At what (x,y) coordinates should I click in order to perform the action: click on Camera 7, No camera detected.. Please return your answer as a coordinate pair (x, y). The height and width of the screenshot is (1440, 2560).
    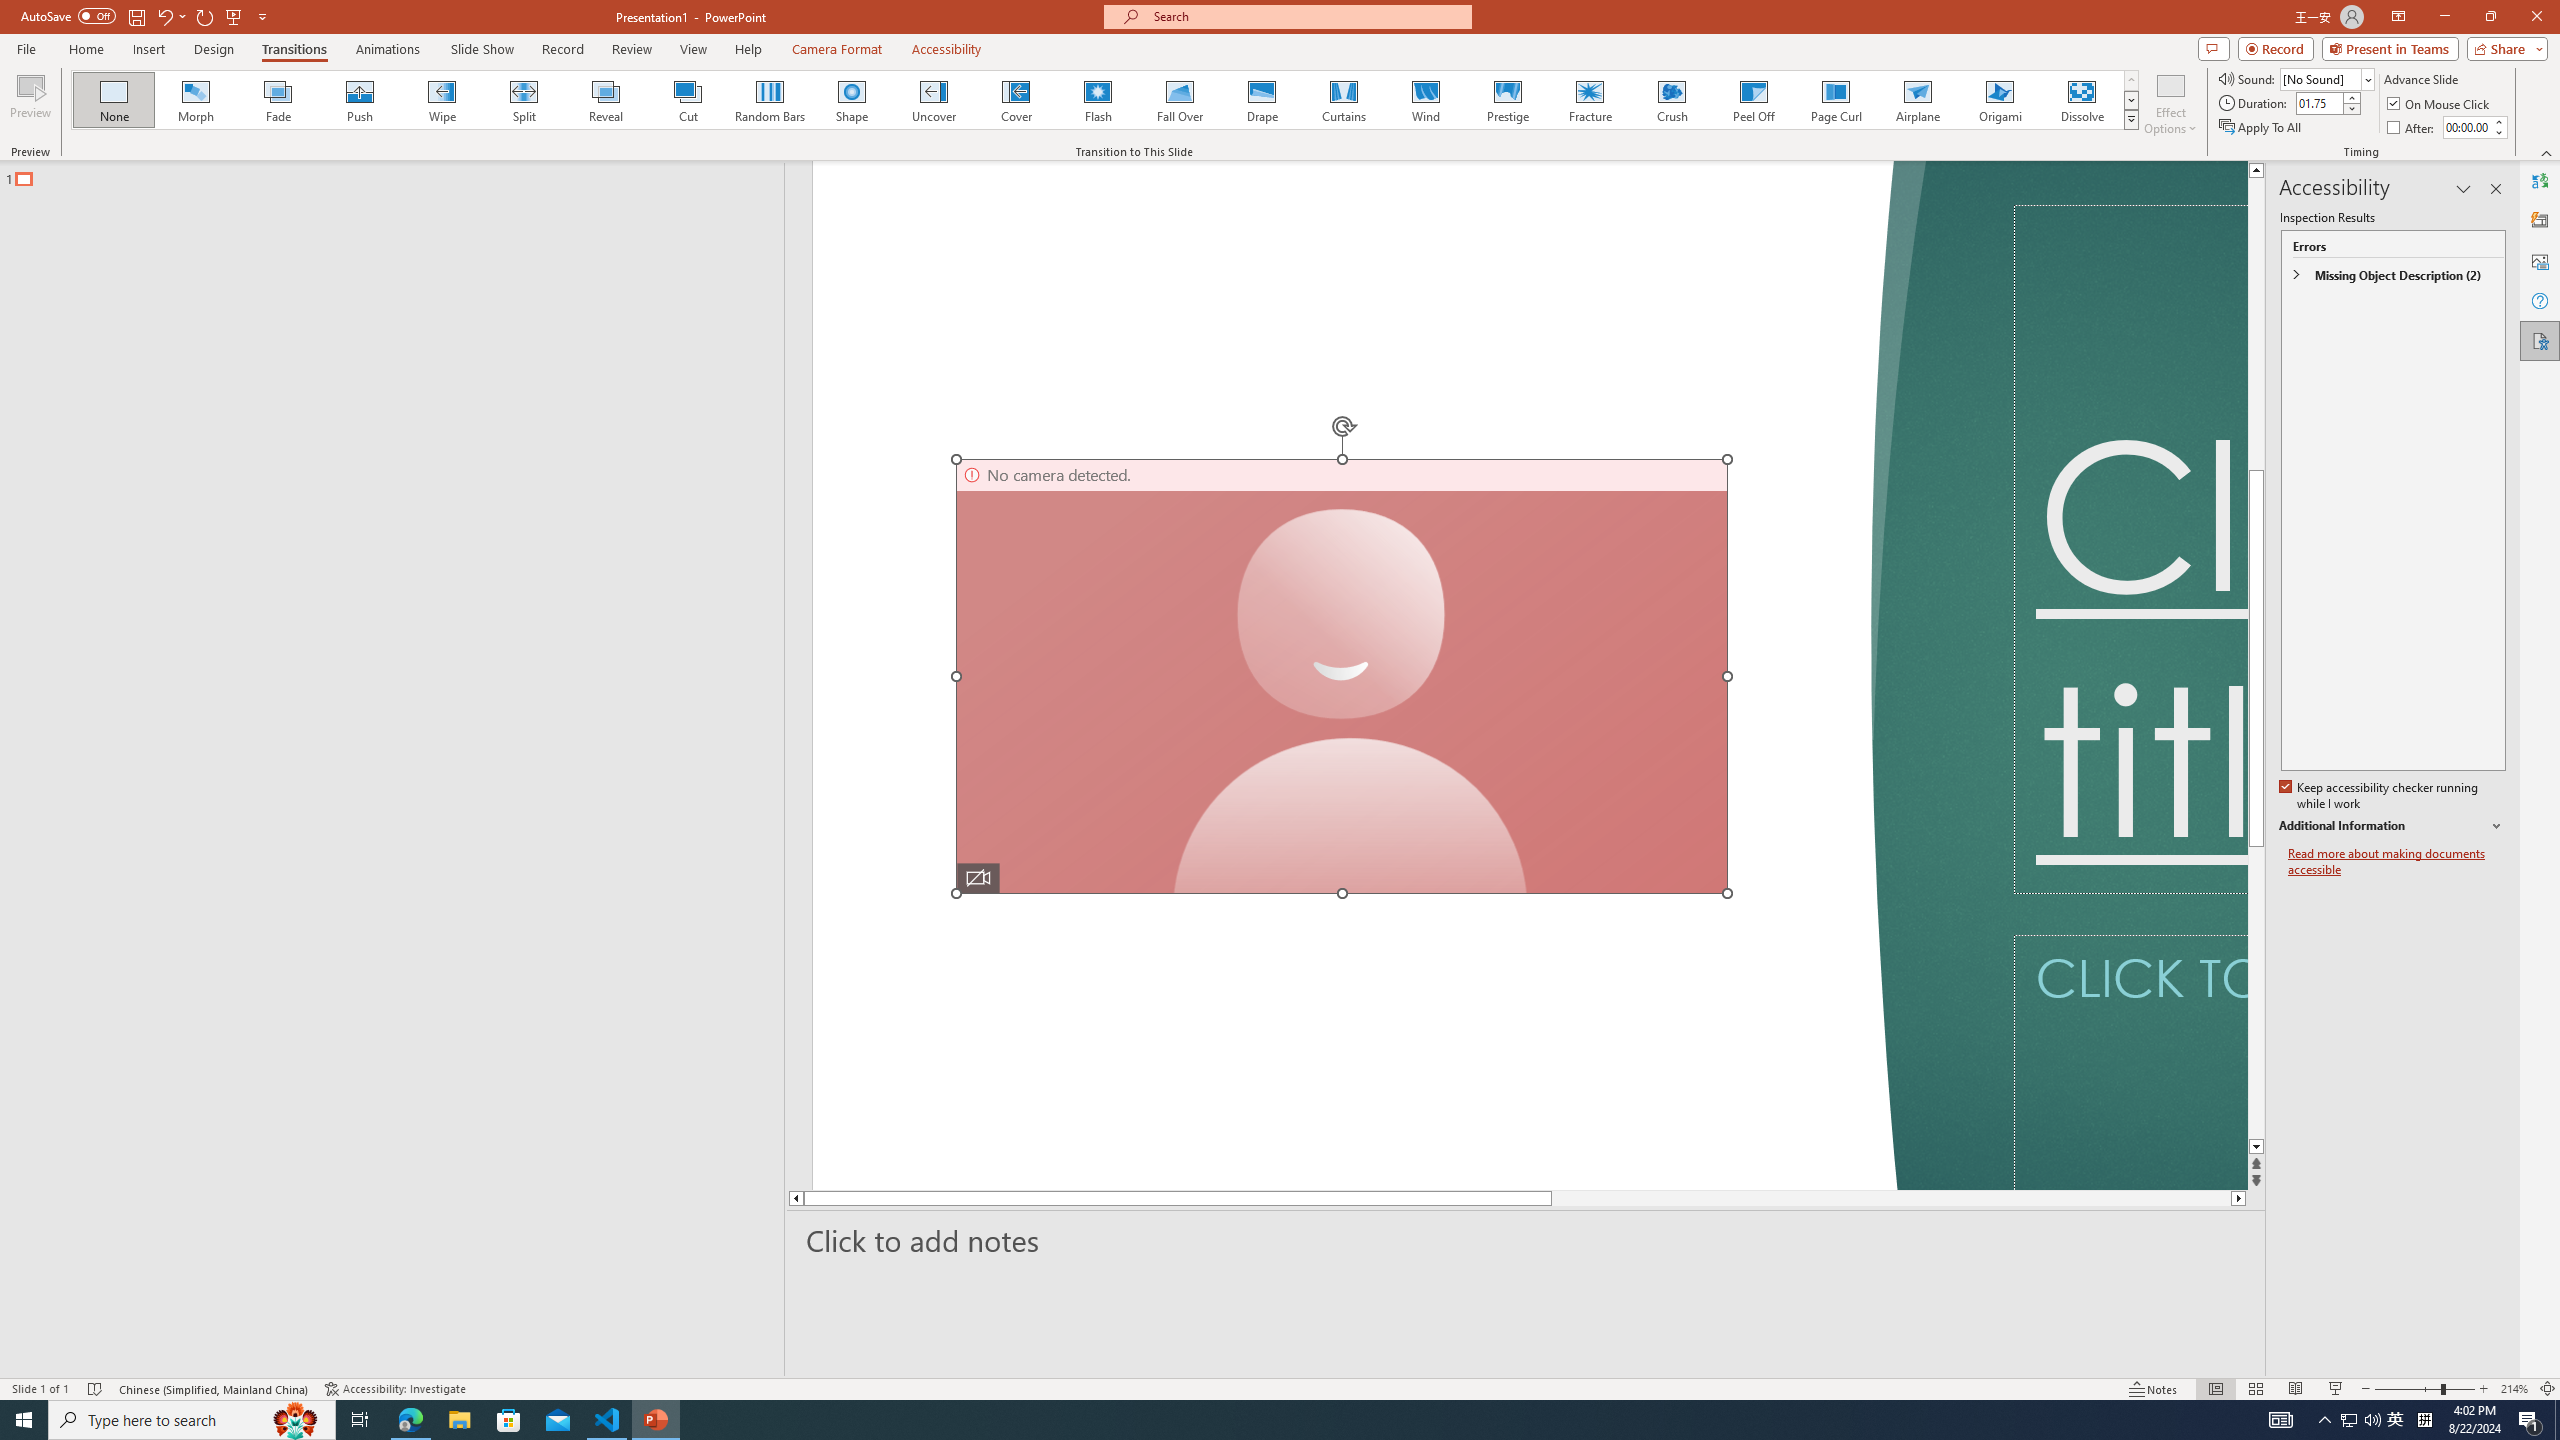
    Looking at the image, I should click on (1341, 676).